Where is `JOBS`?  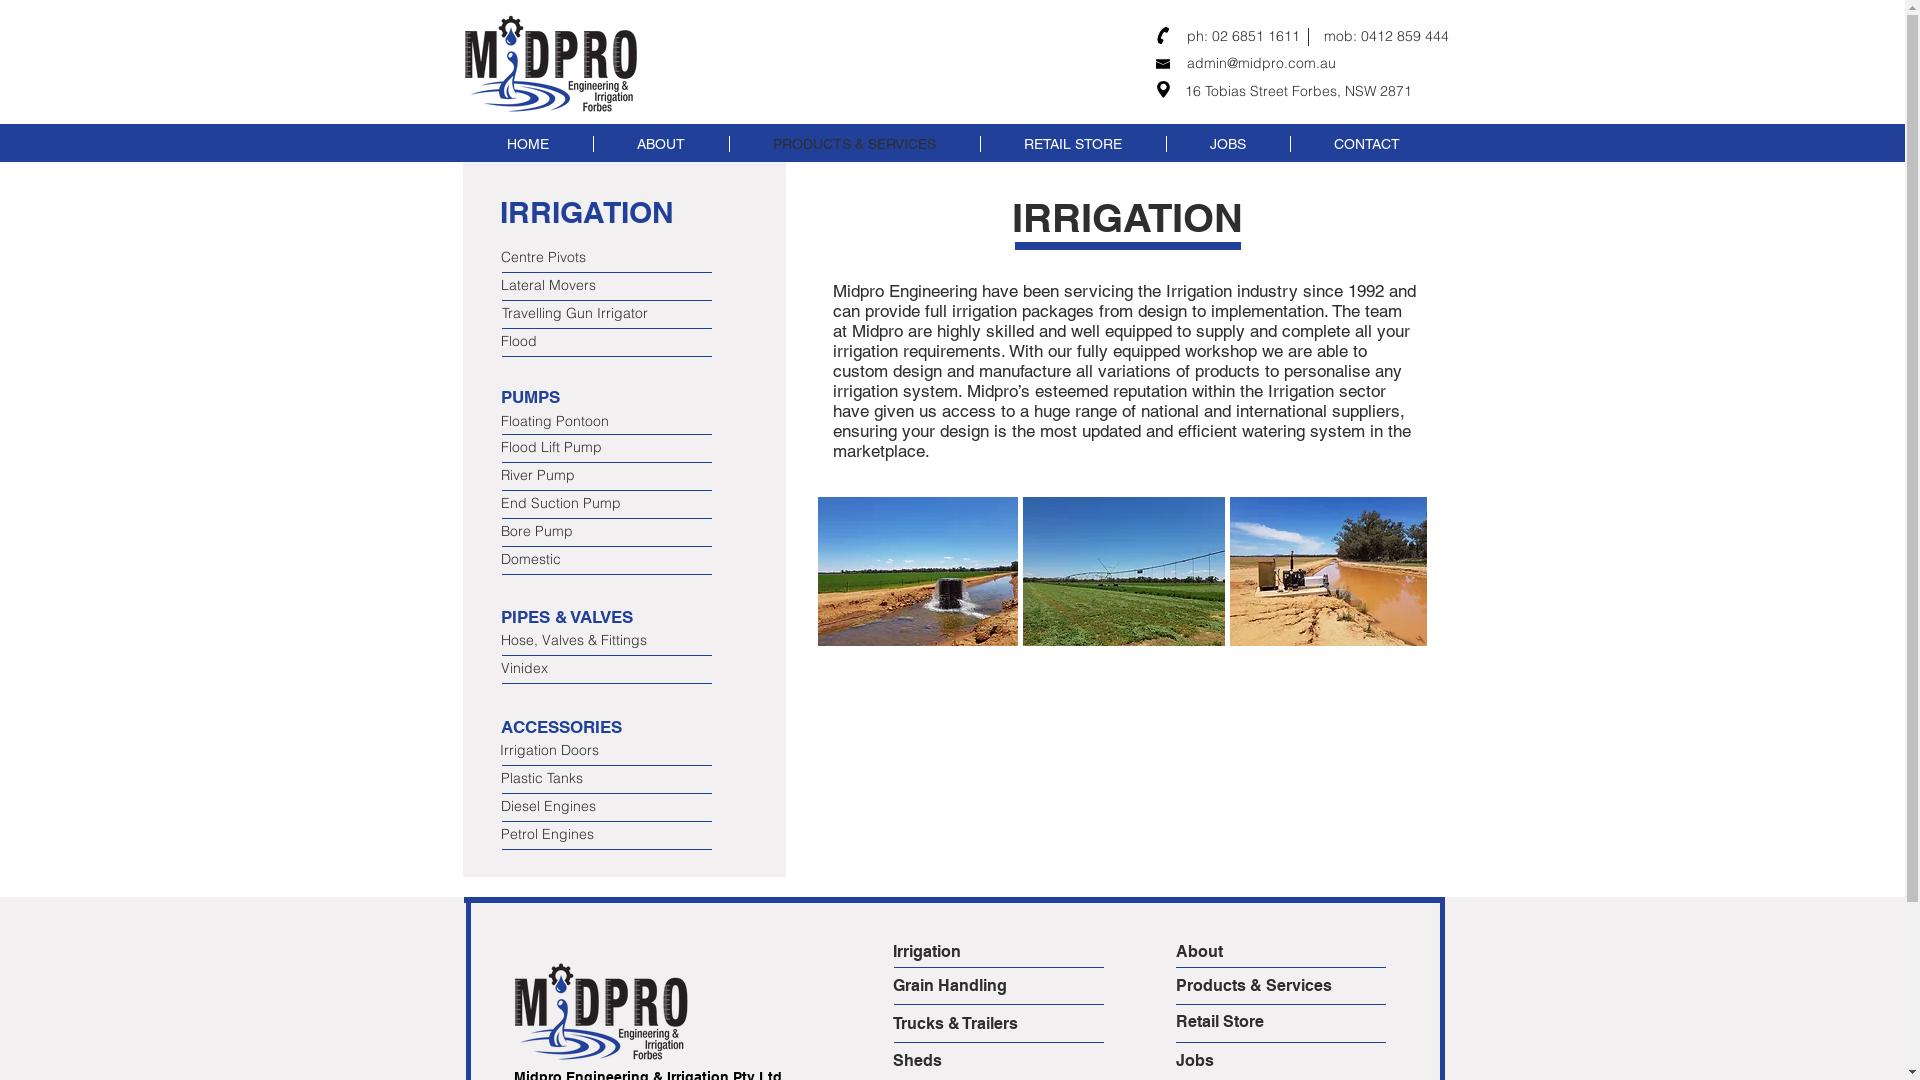
JOBS is located at coordinates (1228, 144).